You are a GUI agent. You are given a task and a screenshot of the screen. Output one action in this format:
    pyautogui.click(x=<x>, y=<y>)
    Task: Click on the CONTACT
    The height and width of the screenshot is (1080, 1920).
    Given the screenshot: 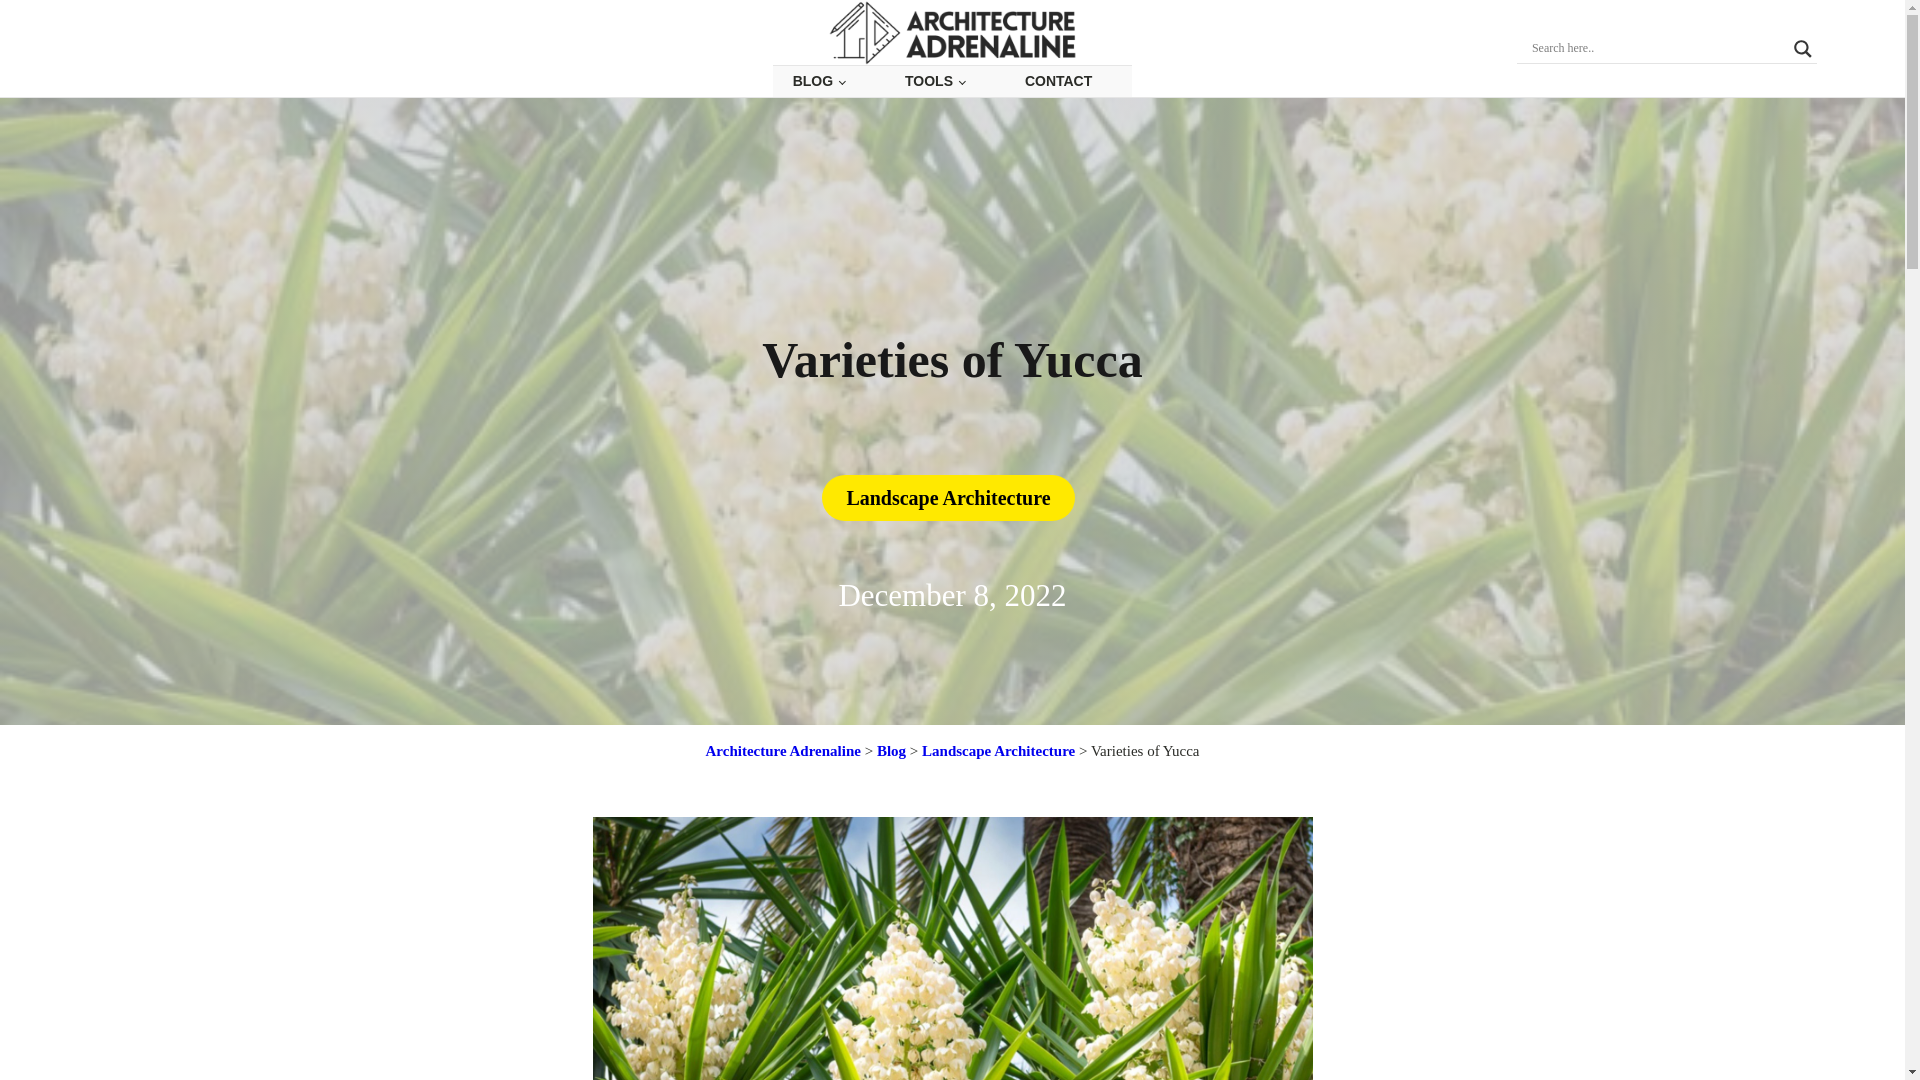 What is the action you would take?
    pyautogui.click(x=1058, y=81)
    